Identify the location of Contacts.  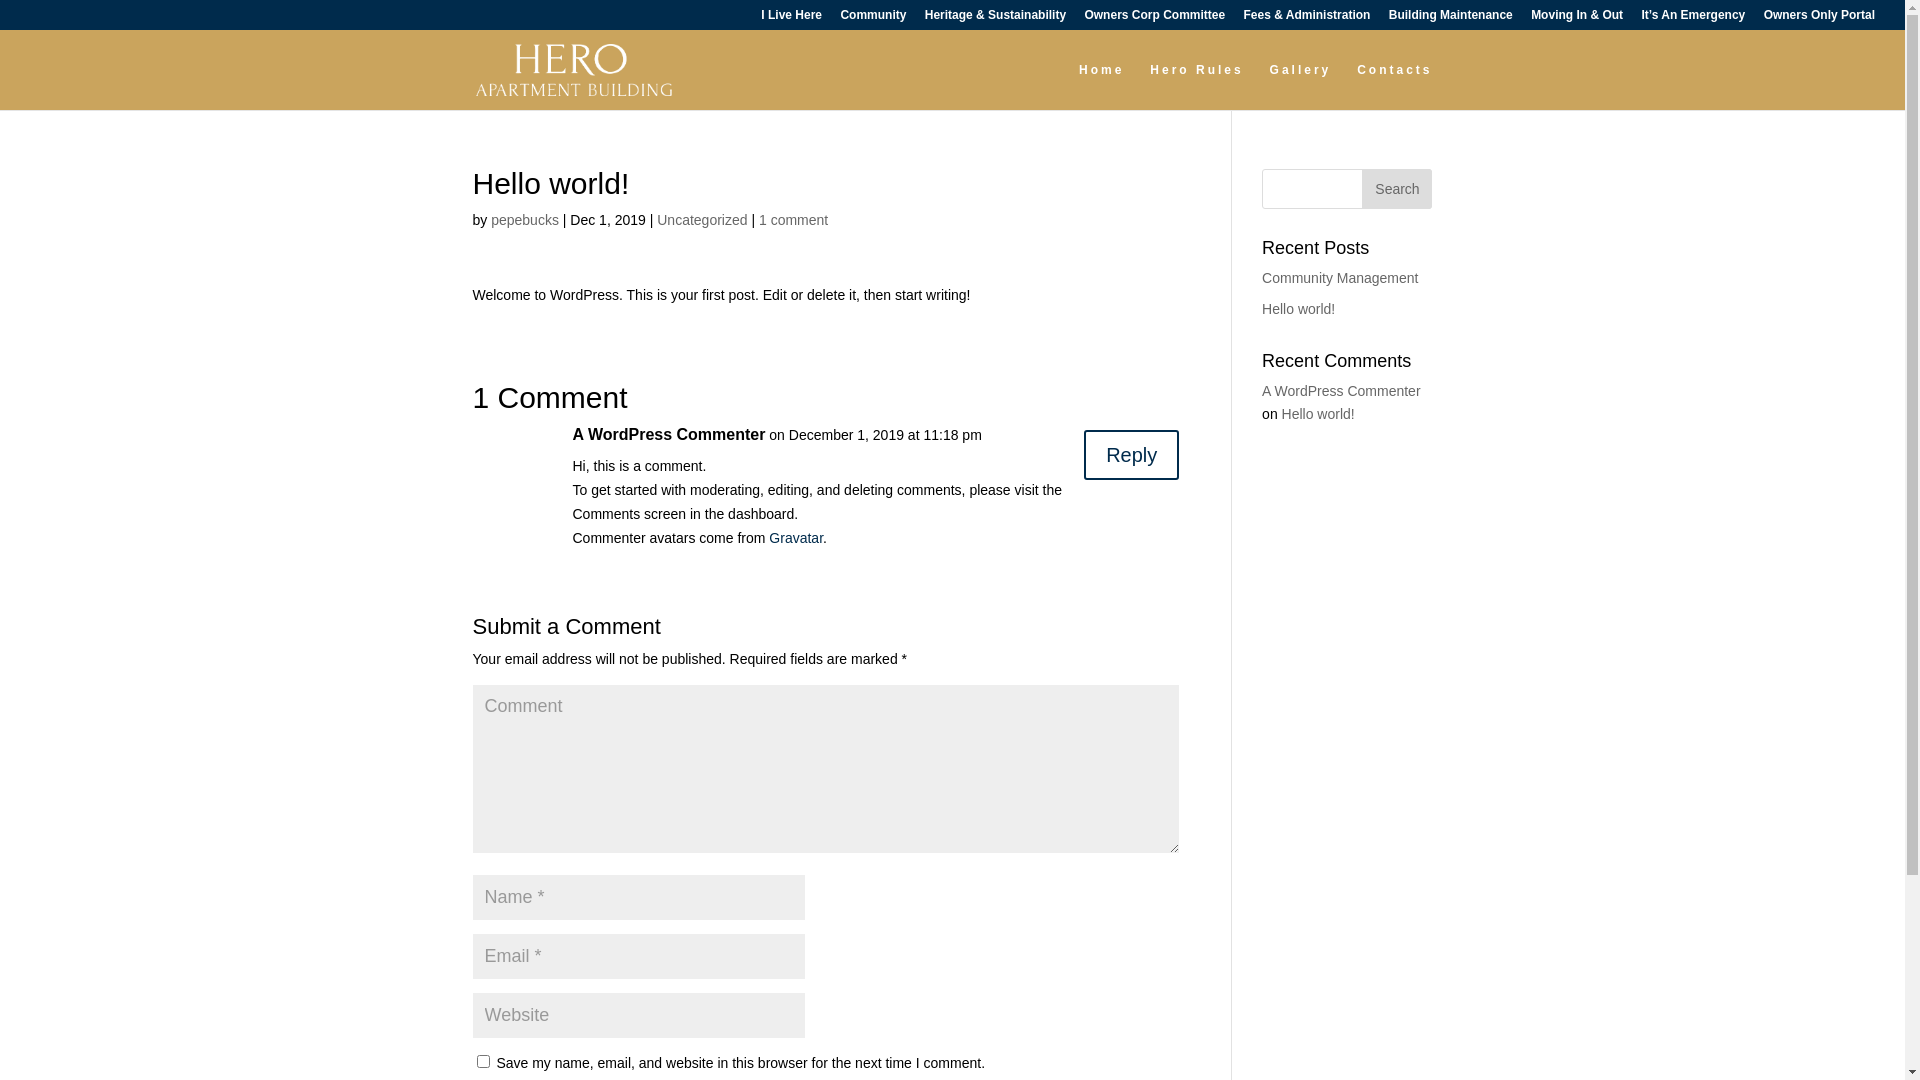
(1394, 86).